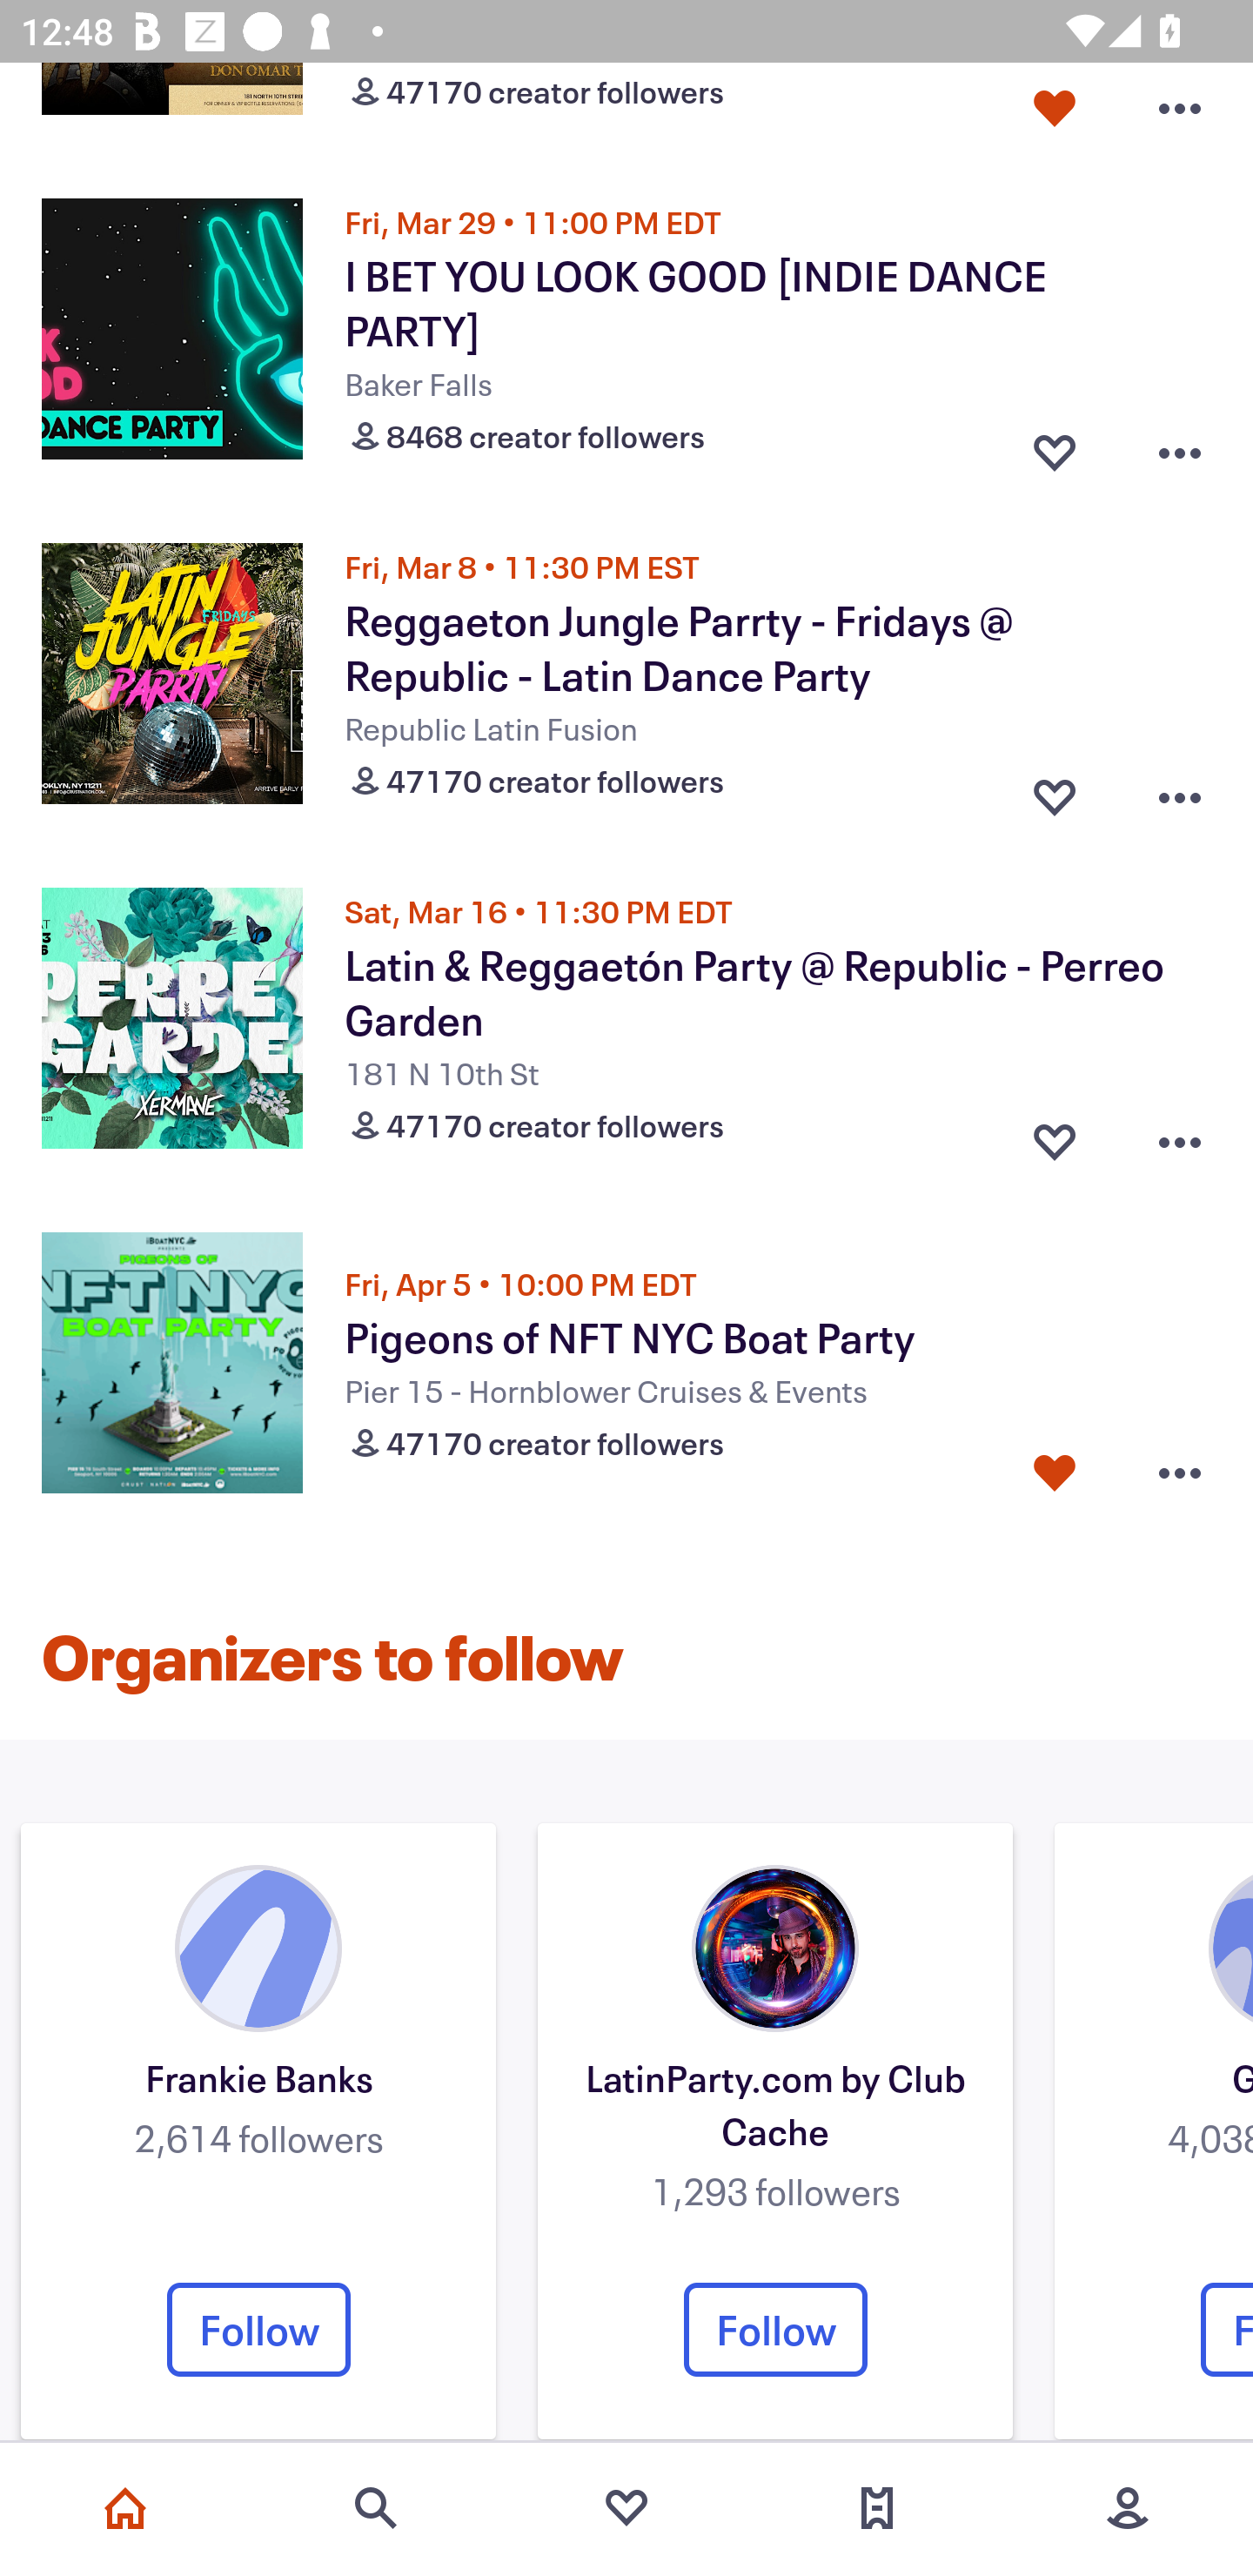 The width and height of the screenshot is (1253, 2576). What do you see at coordinates (1180, 446) in the screenshot?
I see `Overflow menu button` at bounding box center [1180, 446].